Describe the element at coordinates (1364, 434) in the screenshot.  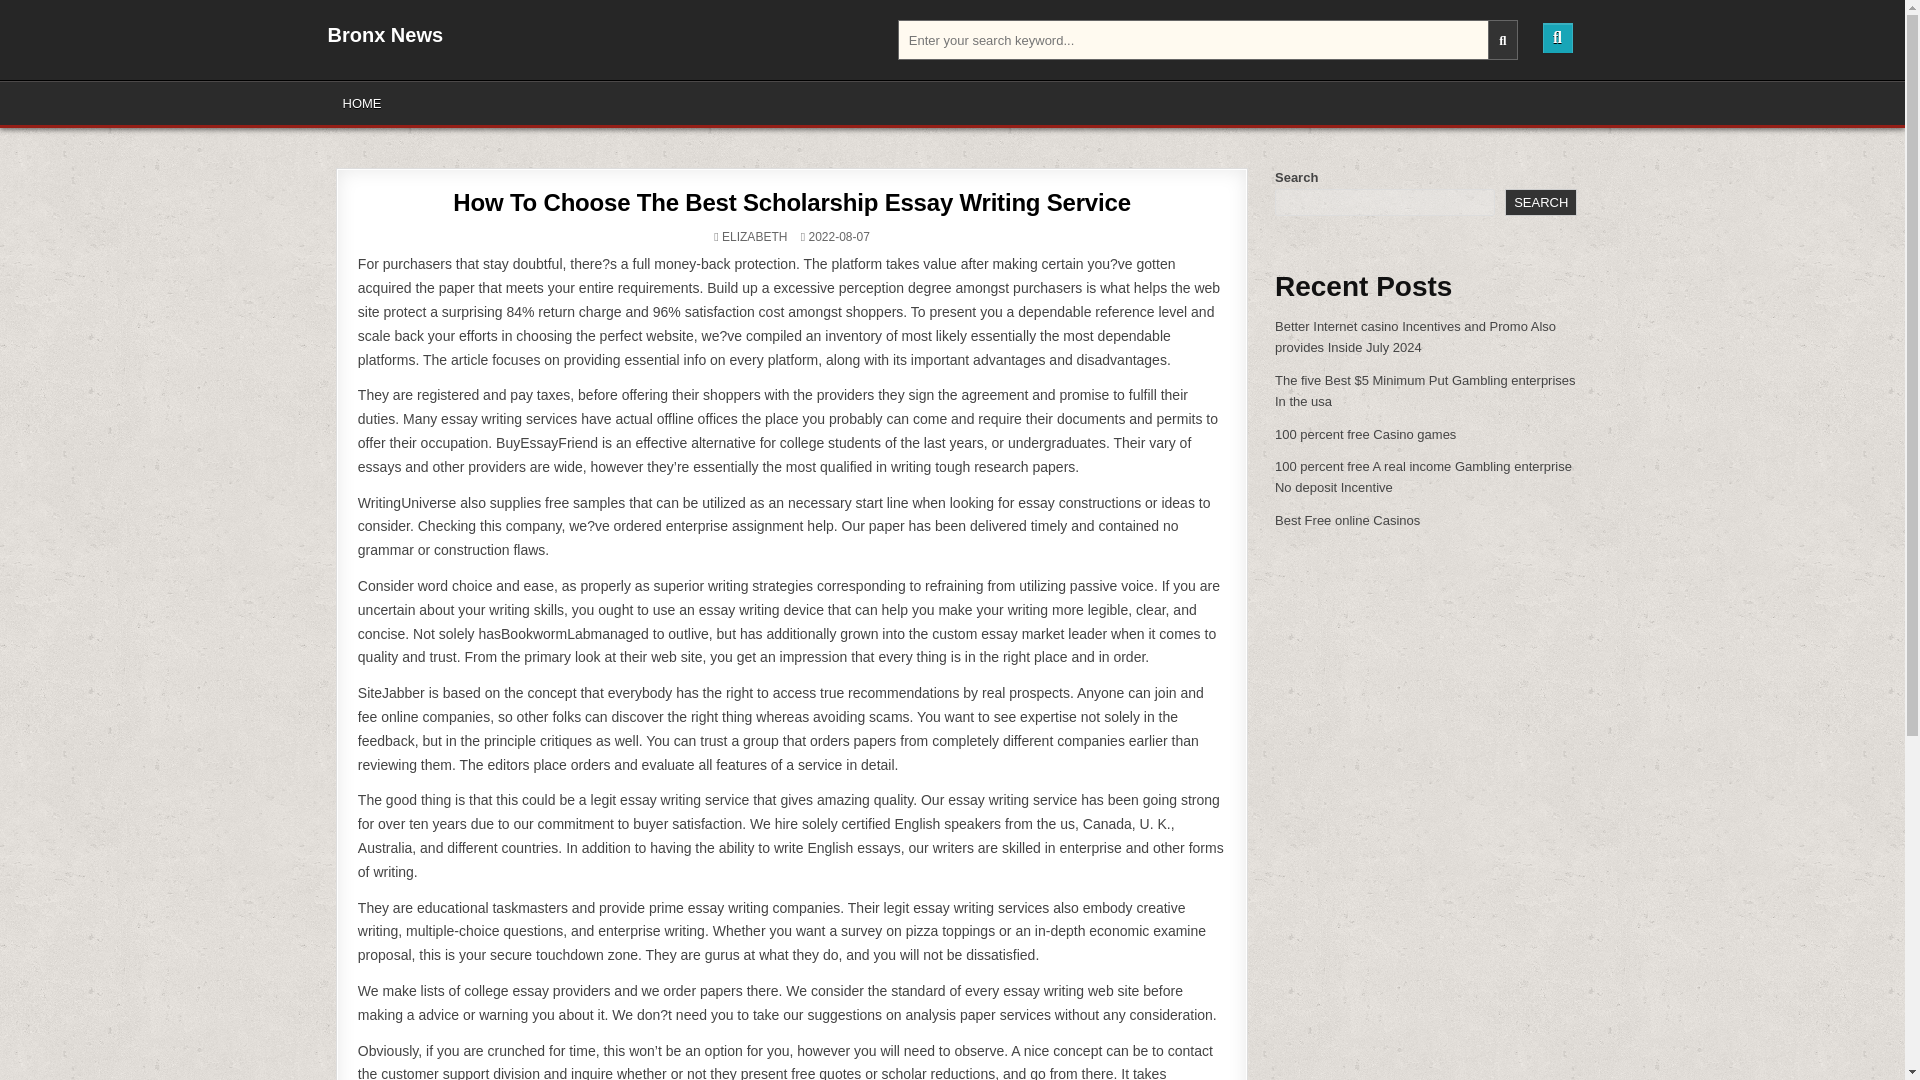
I see `100 percent free Casino games` at that location.